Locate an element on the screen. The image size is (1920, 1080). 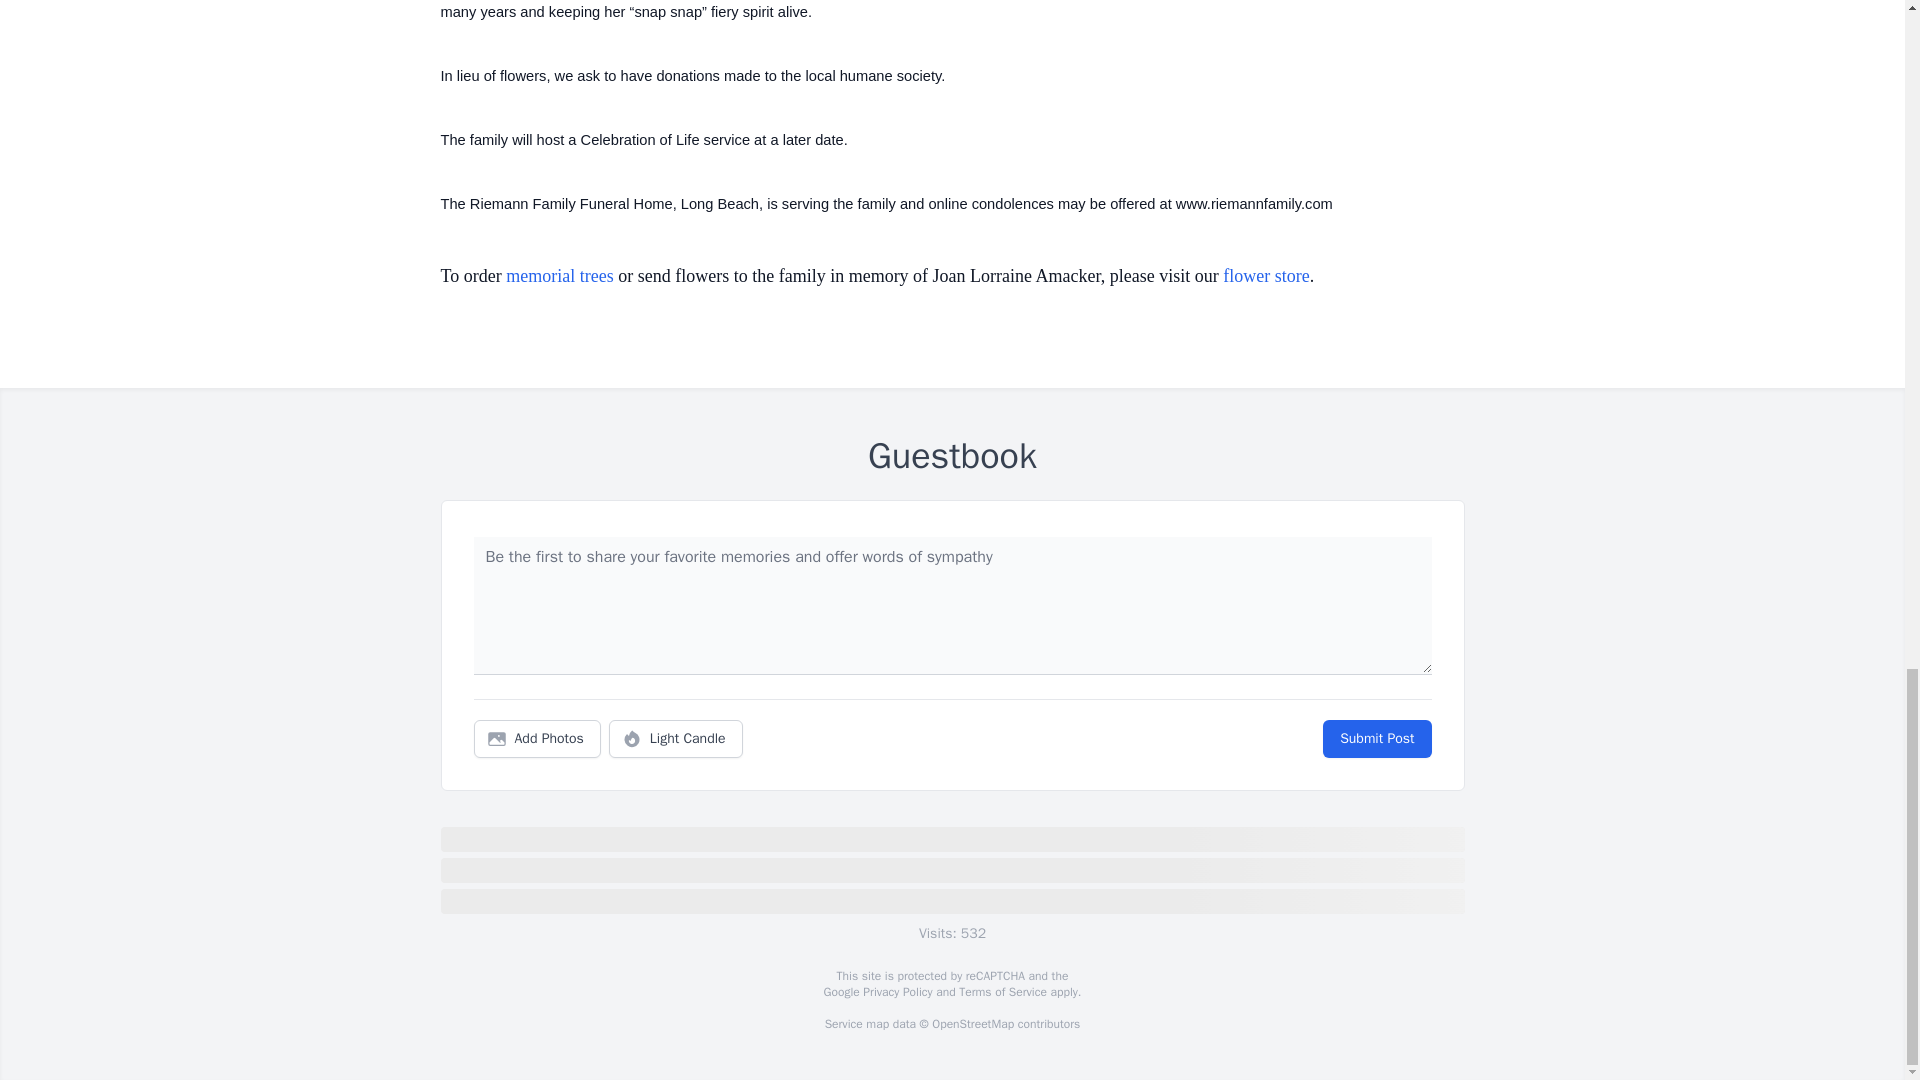
OpenStreetMap is located at coordinates (972, 1024).